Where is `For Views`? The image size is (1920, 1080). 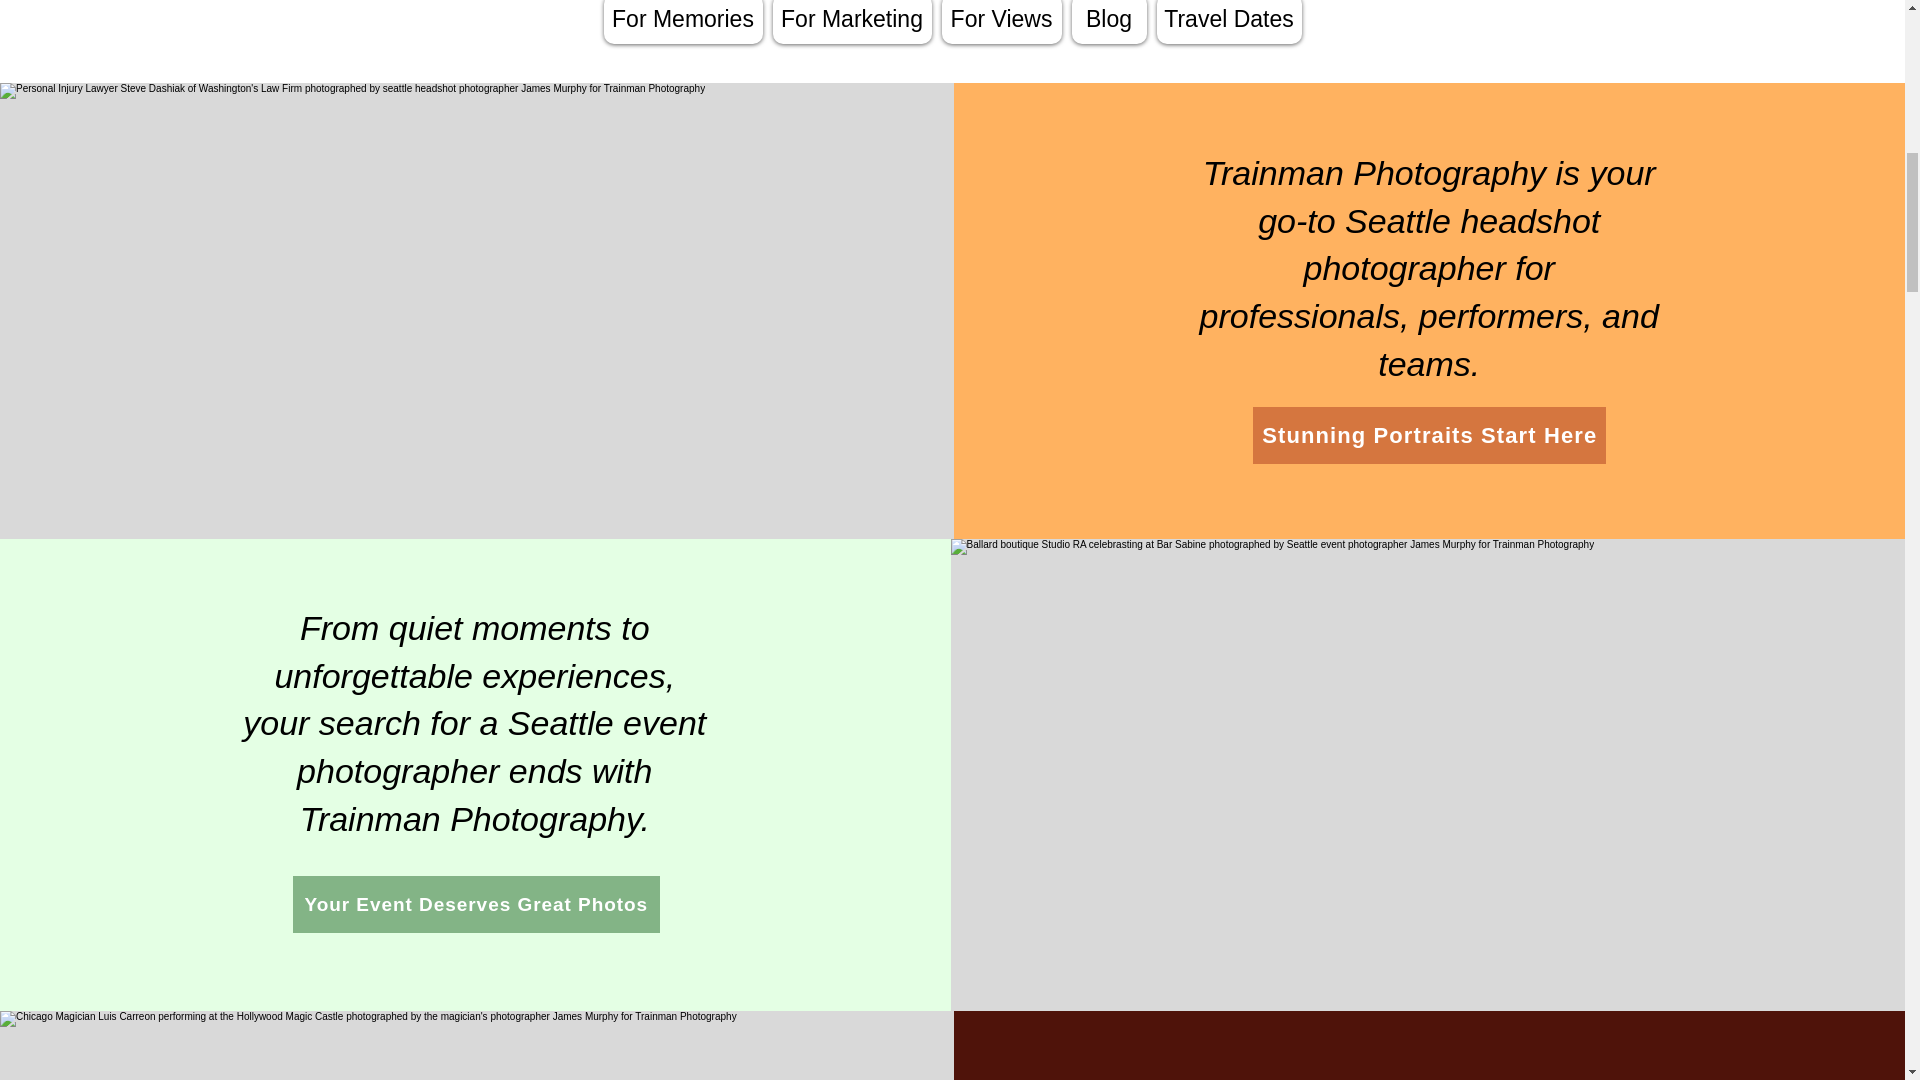 For Views is located at coordinates (1002, 22).